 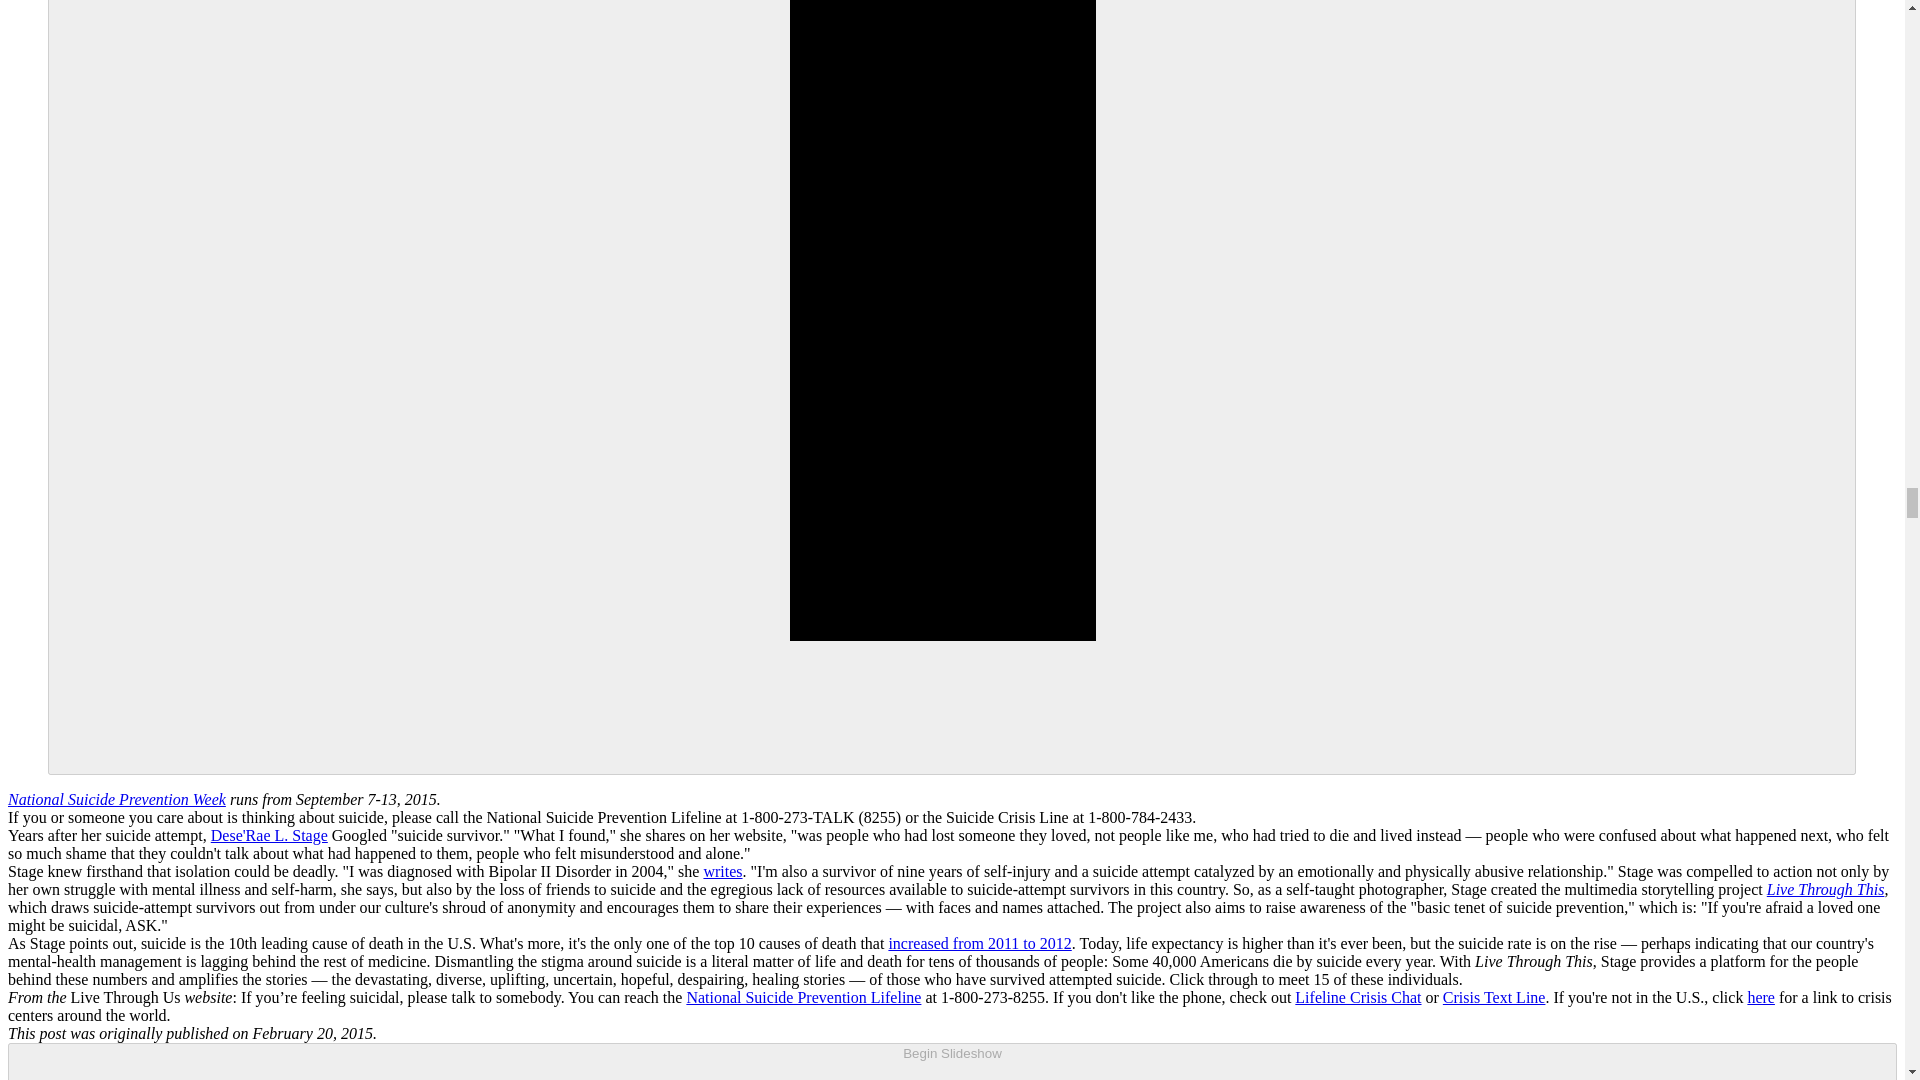 I want to click on here, so click(x=1760, y=997).